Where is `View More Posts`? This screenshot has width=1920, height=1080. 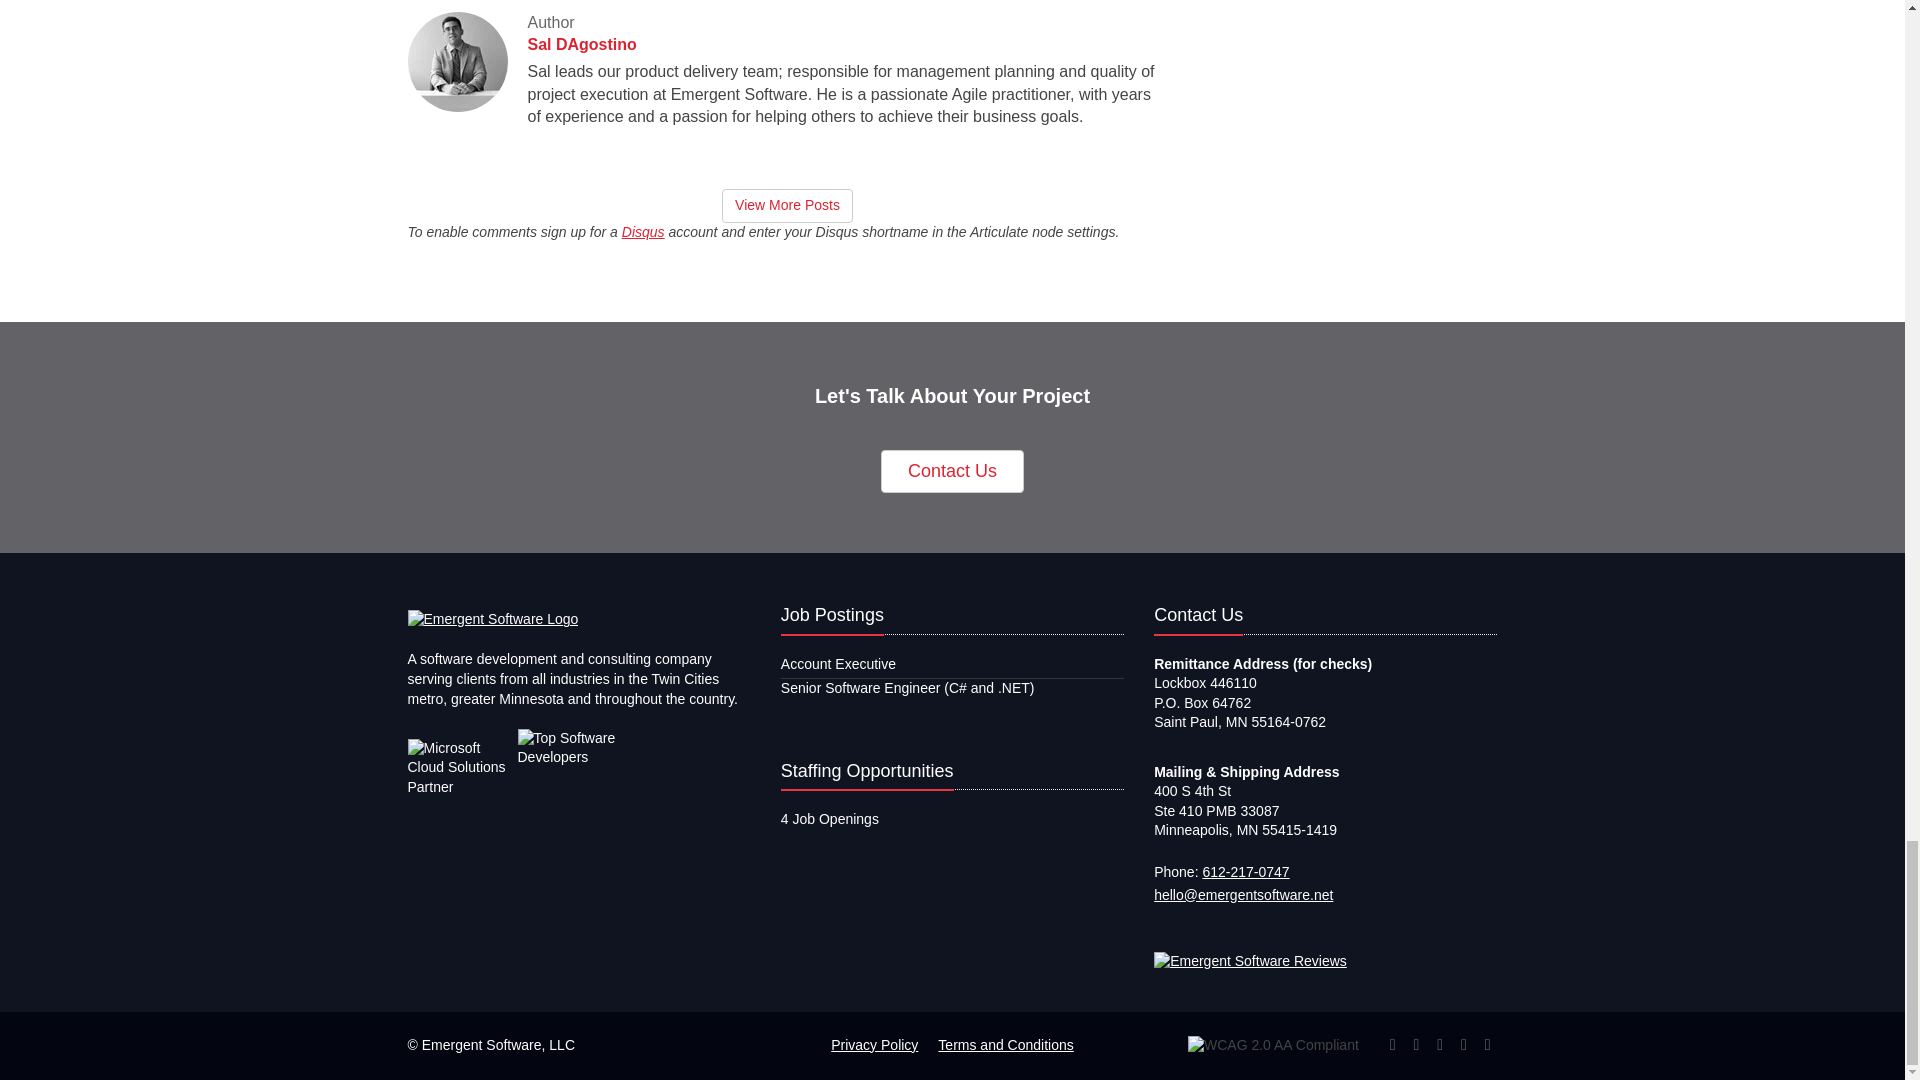
View More Posts is located at coordinates (786, 206).